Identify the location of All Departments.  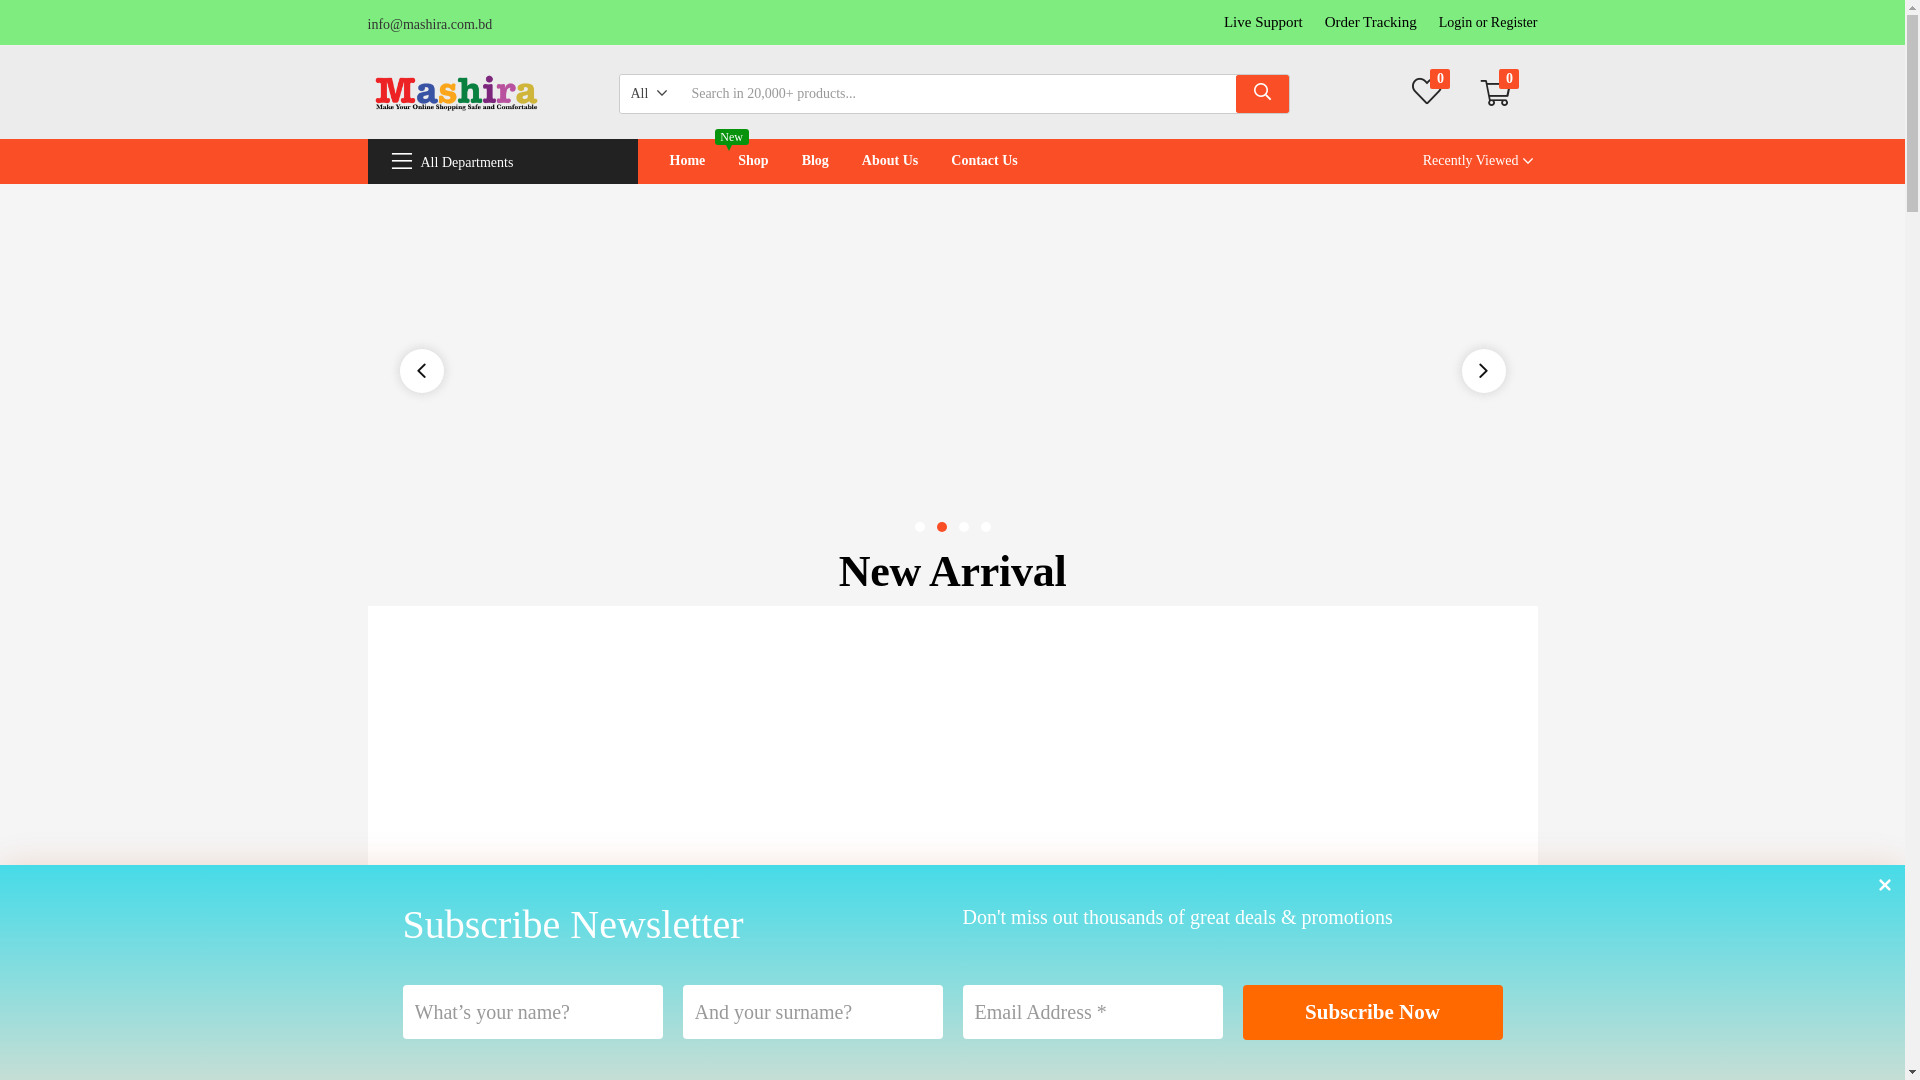
(452, 162).